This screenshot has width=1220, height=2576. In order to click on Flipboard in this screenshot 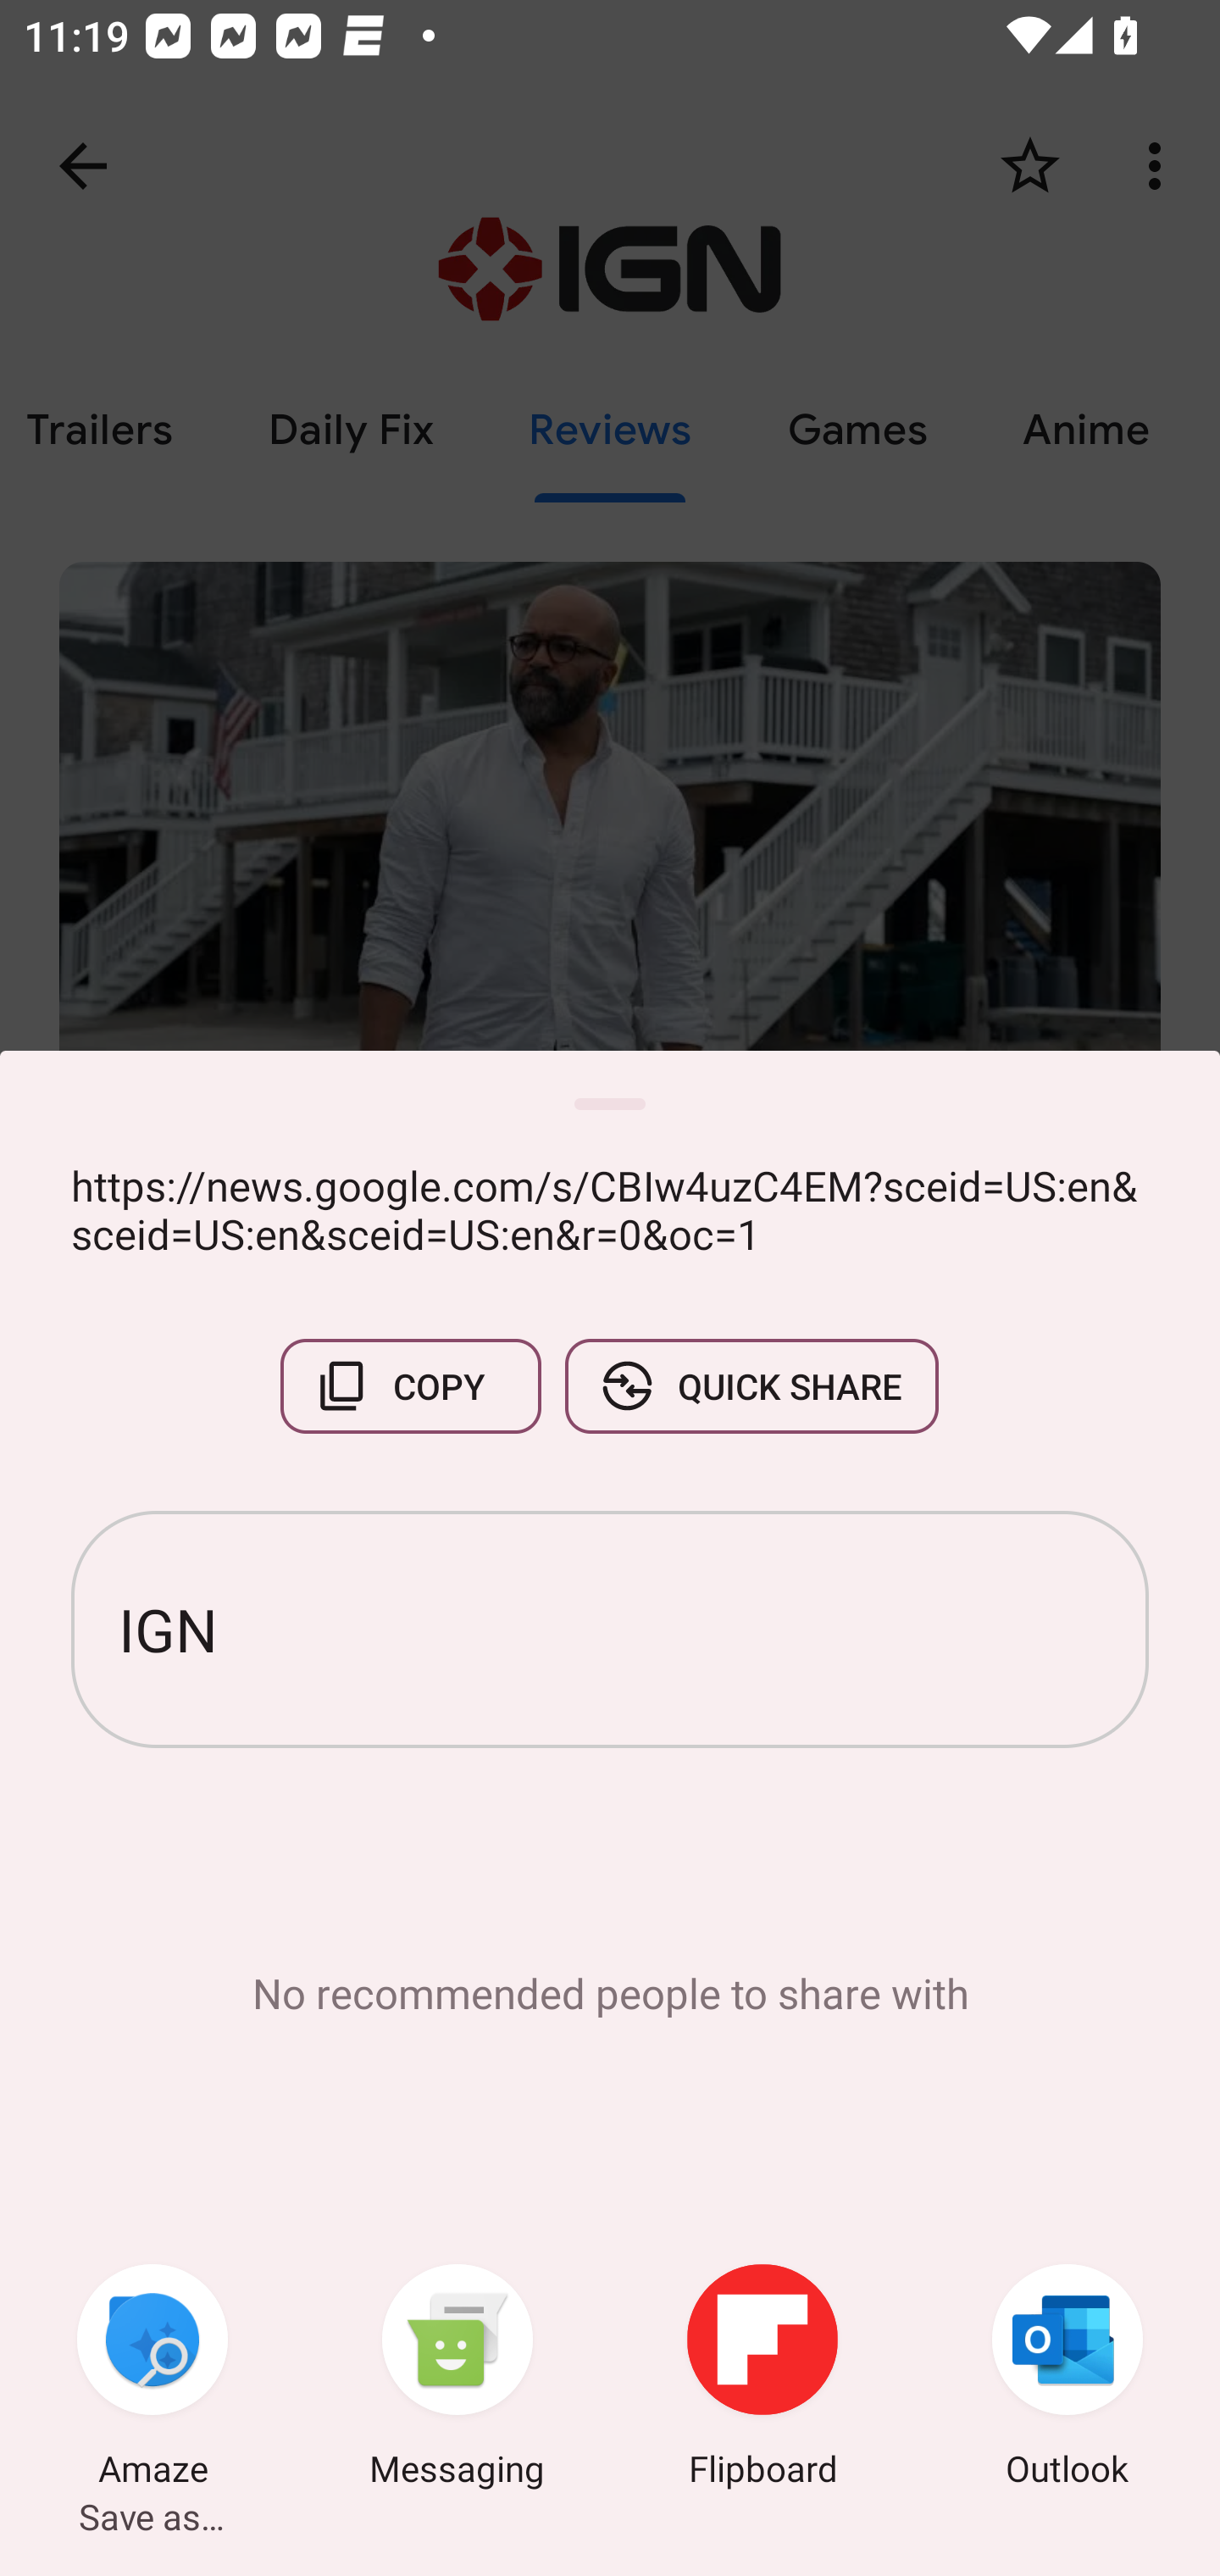, I will do `click(762, 2379)`.